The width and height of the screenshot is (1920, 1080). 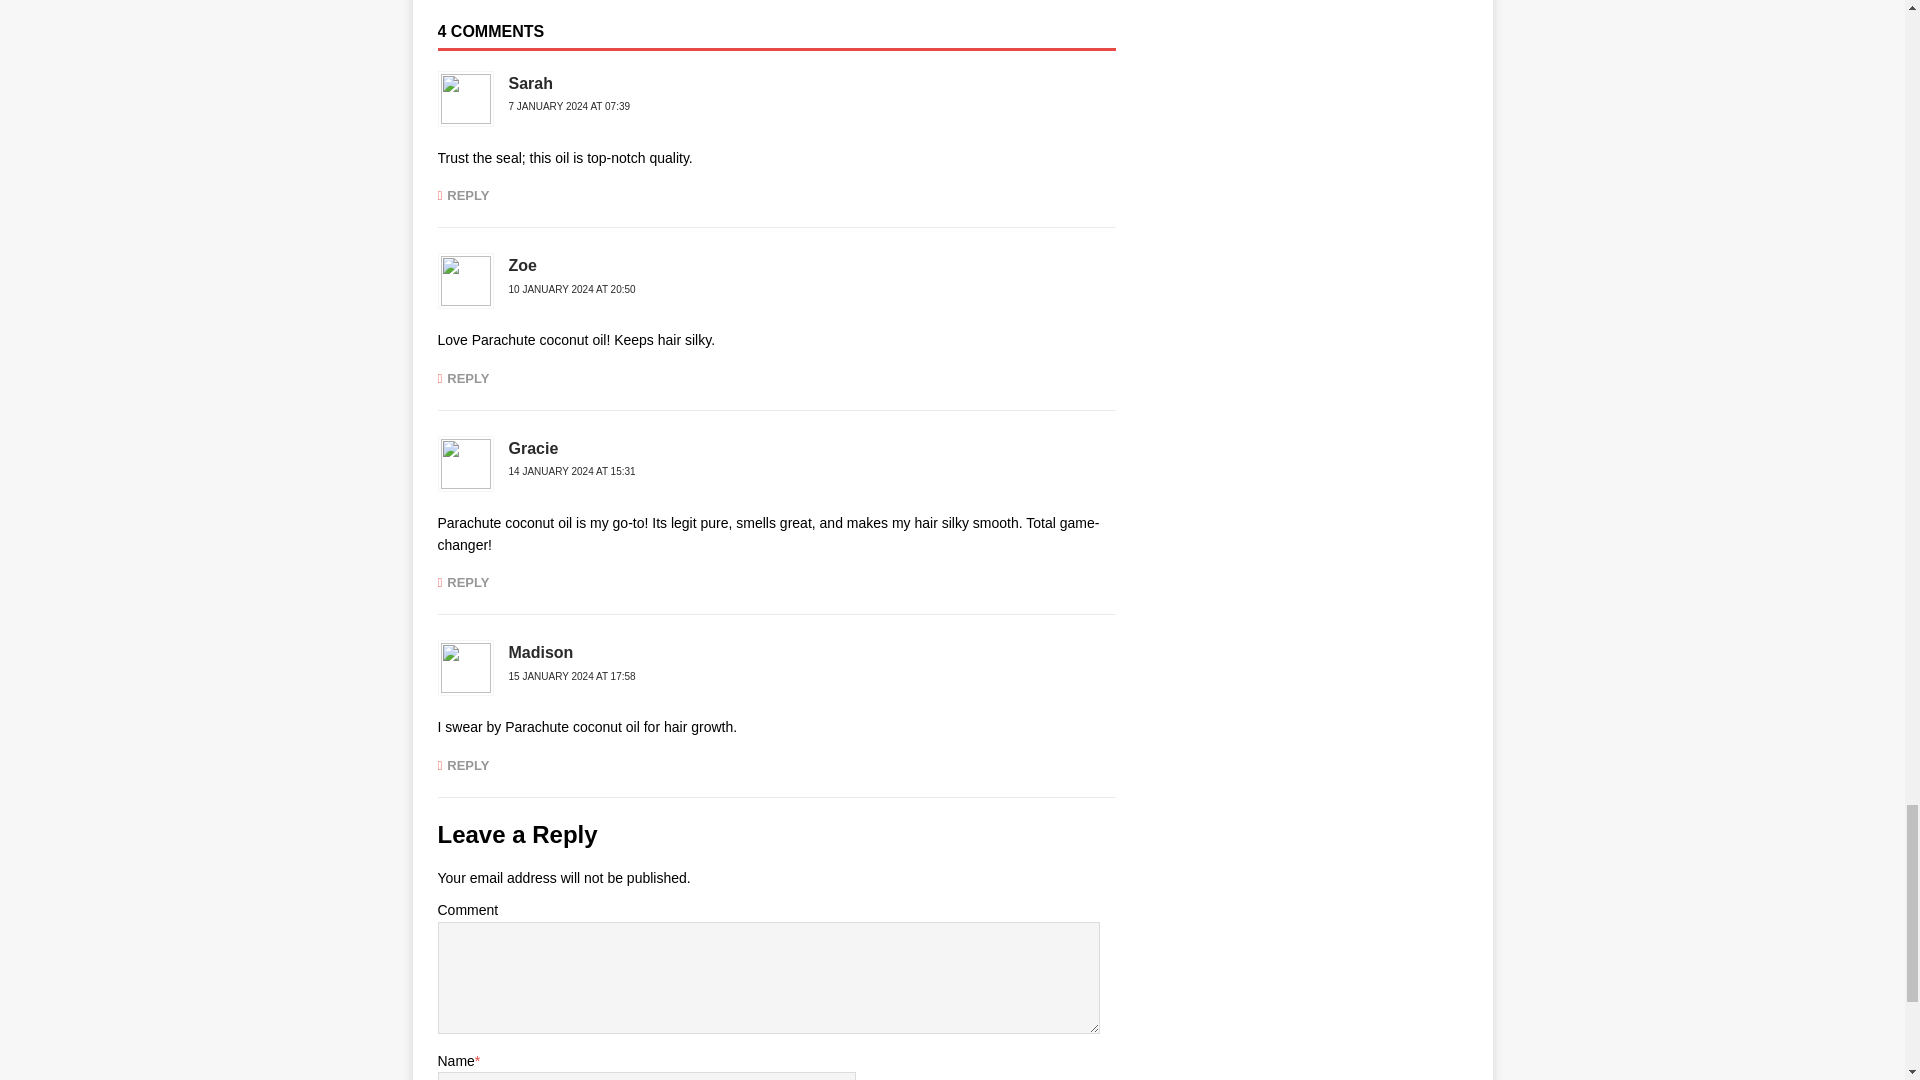 I want to click on 7 JANUARY 2024 AT 07:39, so click(x=568, y=106).